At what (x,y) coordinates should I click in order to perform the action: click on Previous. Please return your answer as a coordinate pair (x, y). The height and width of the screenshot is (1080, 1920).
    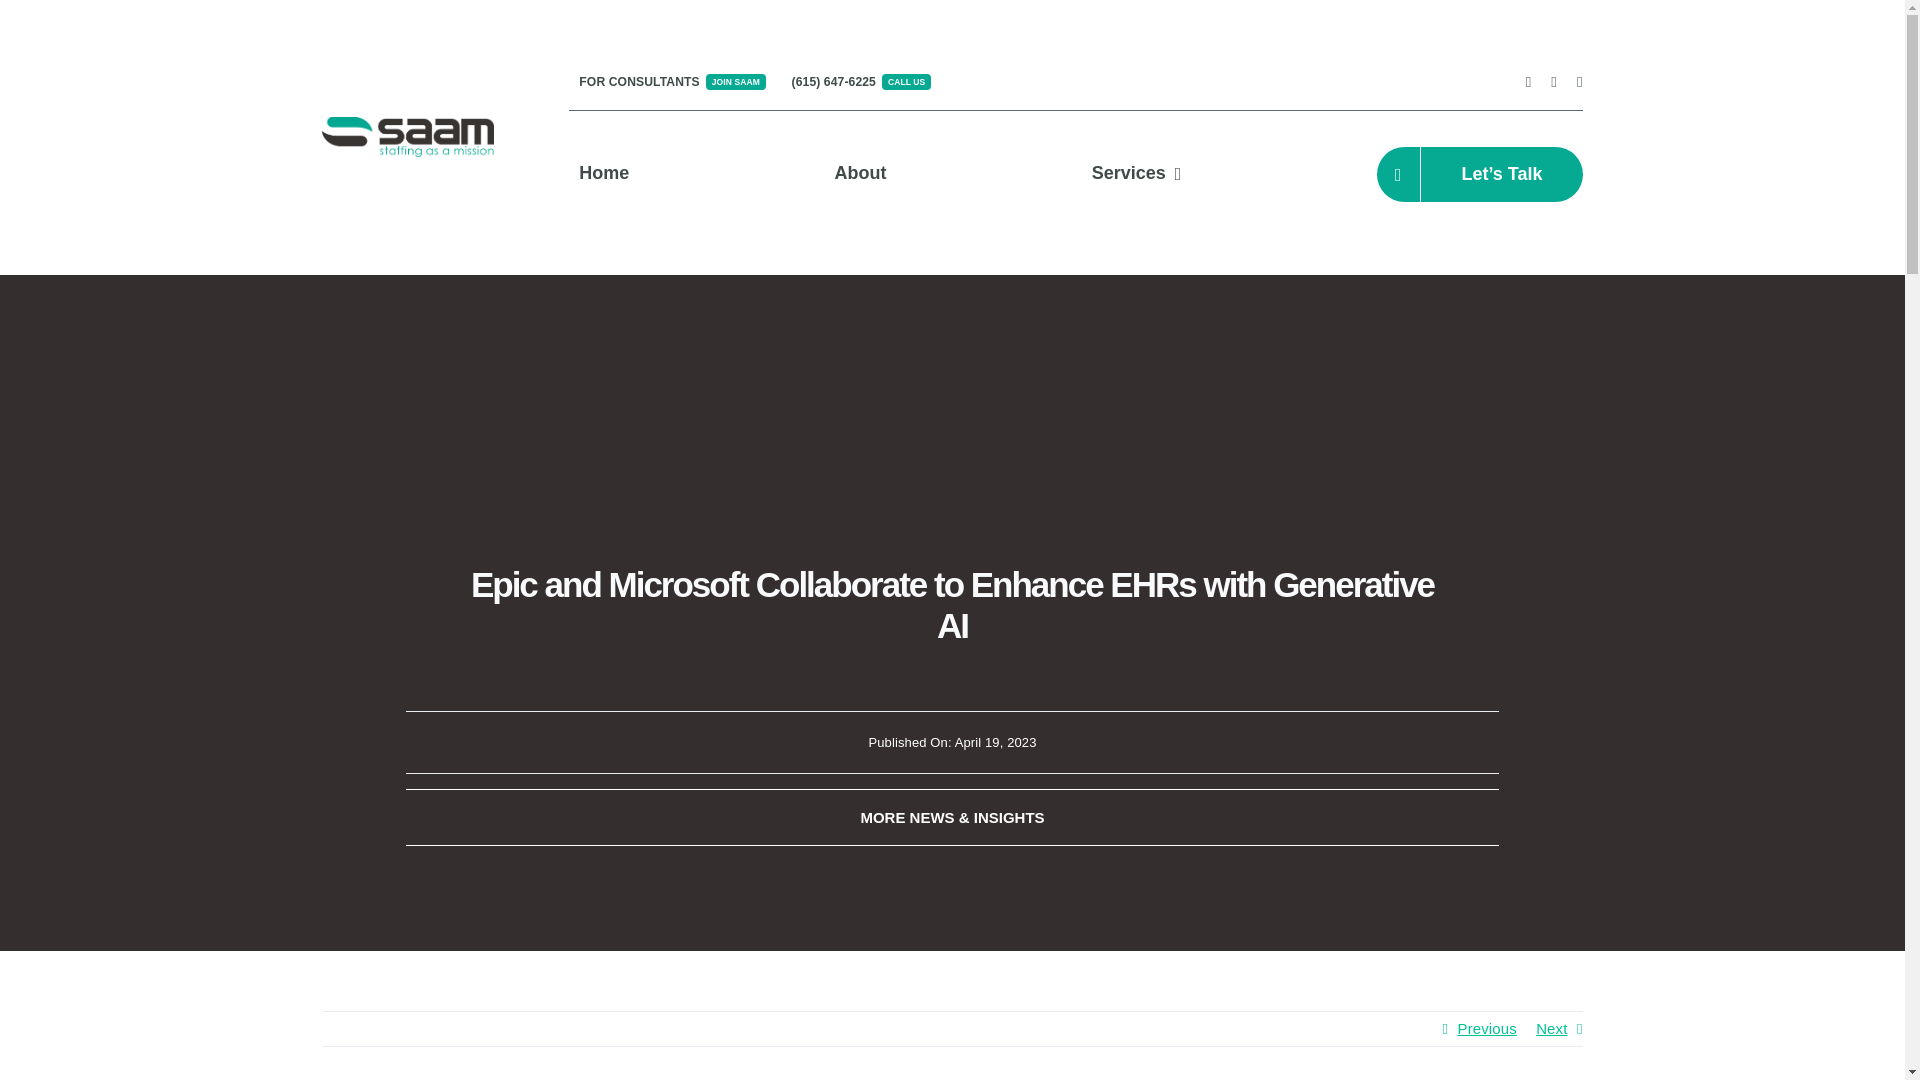
    Looking at the image, I should click on (1486, 1028).